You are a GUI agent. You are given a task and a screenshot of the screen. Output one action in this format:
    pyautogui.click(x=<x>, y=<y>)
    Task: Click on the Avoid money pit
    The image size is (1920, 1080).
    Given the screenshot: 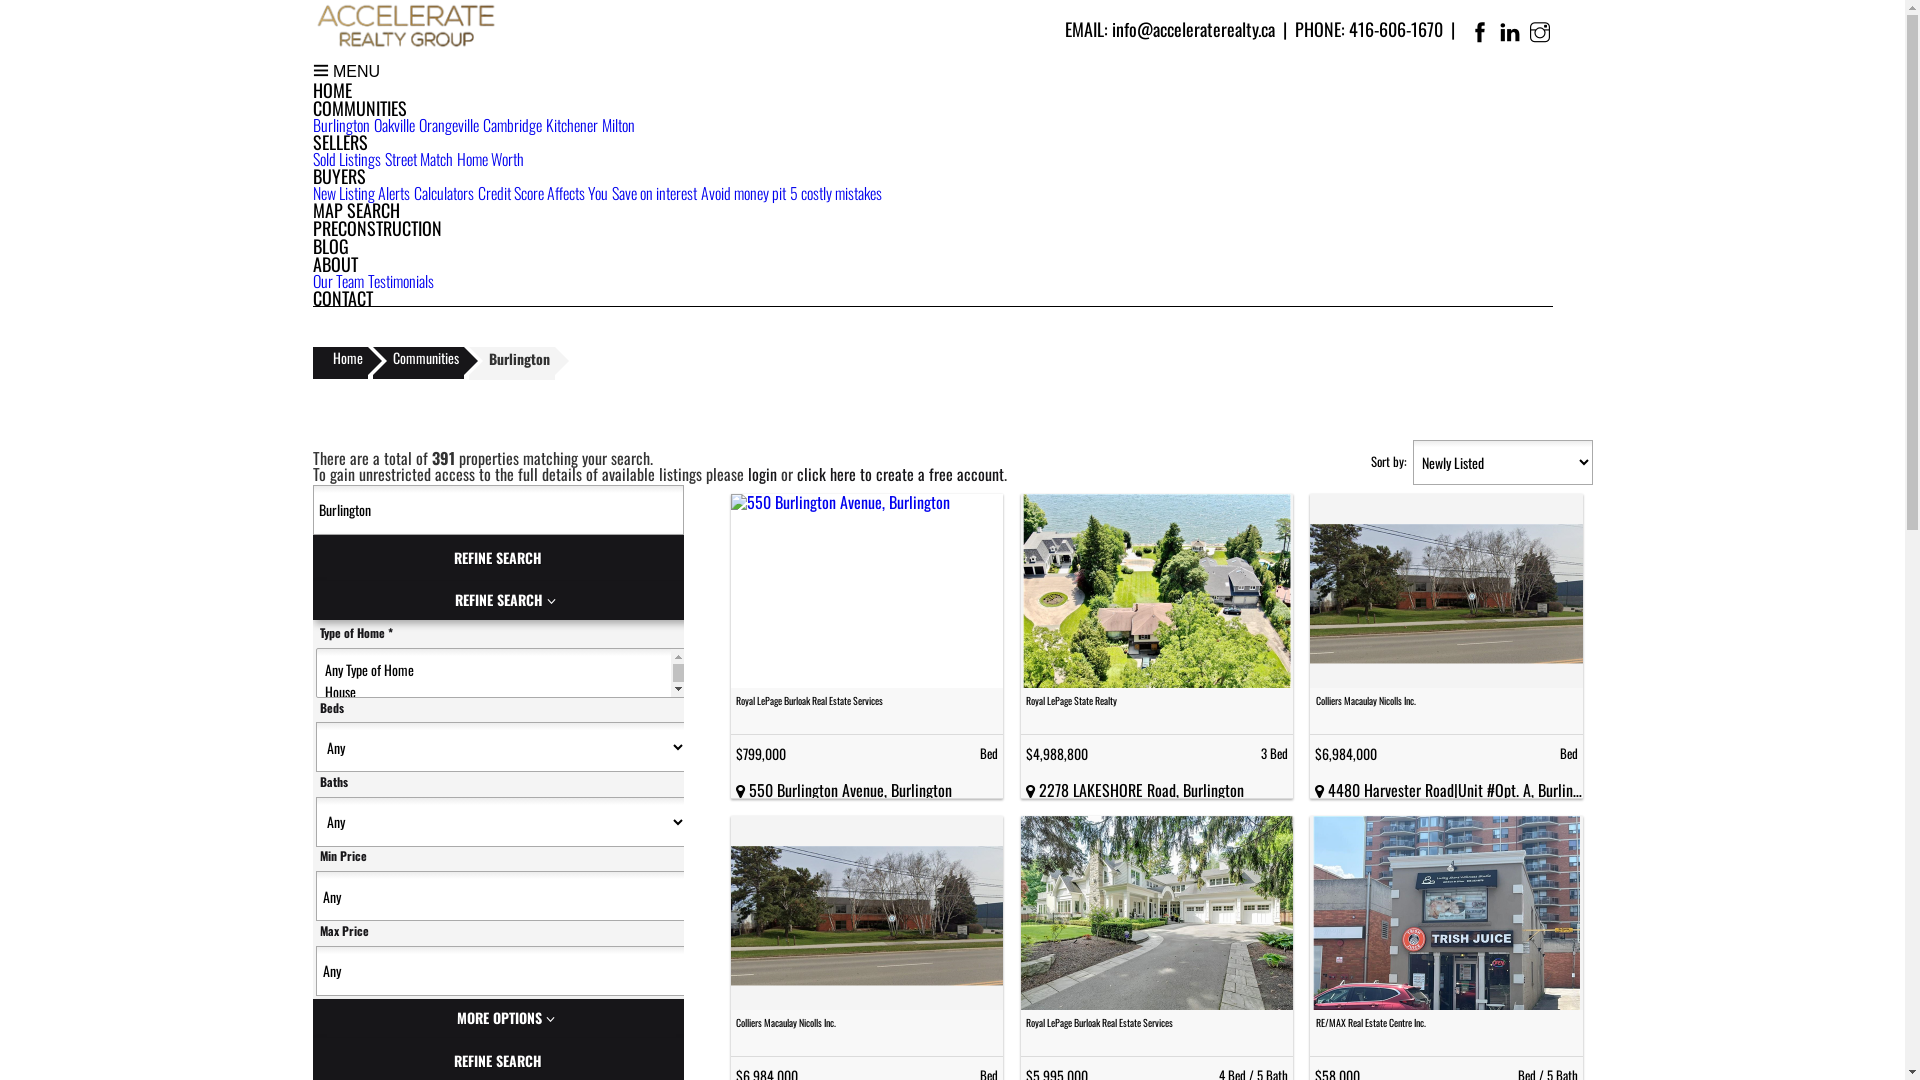 What is the action you would take?
    pyautogui.click(x=742, y=193)
    